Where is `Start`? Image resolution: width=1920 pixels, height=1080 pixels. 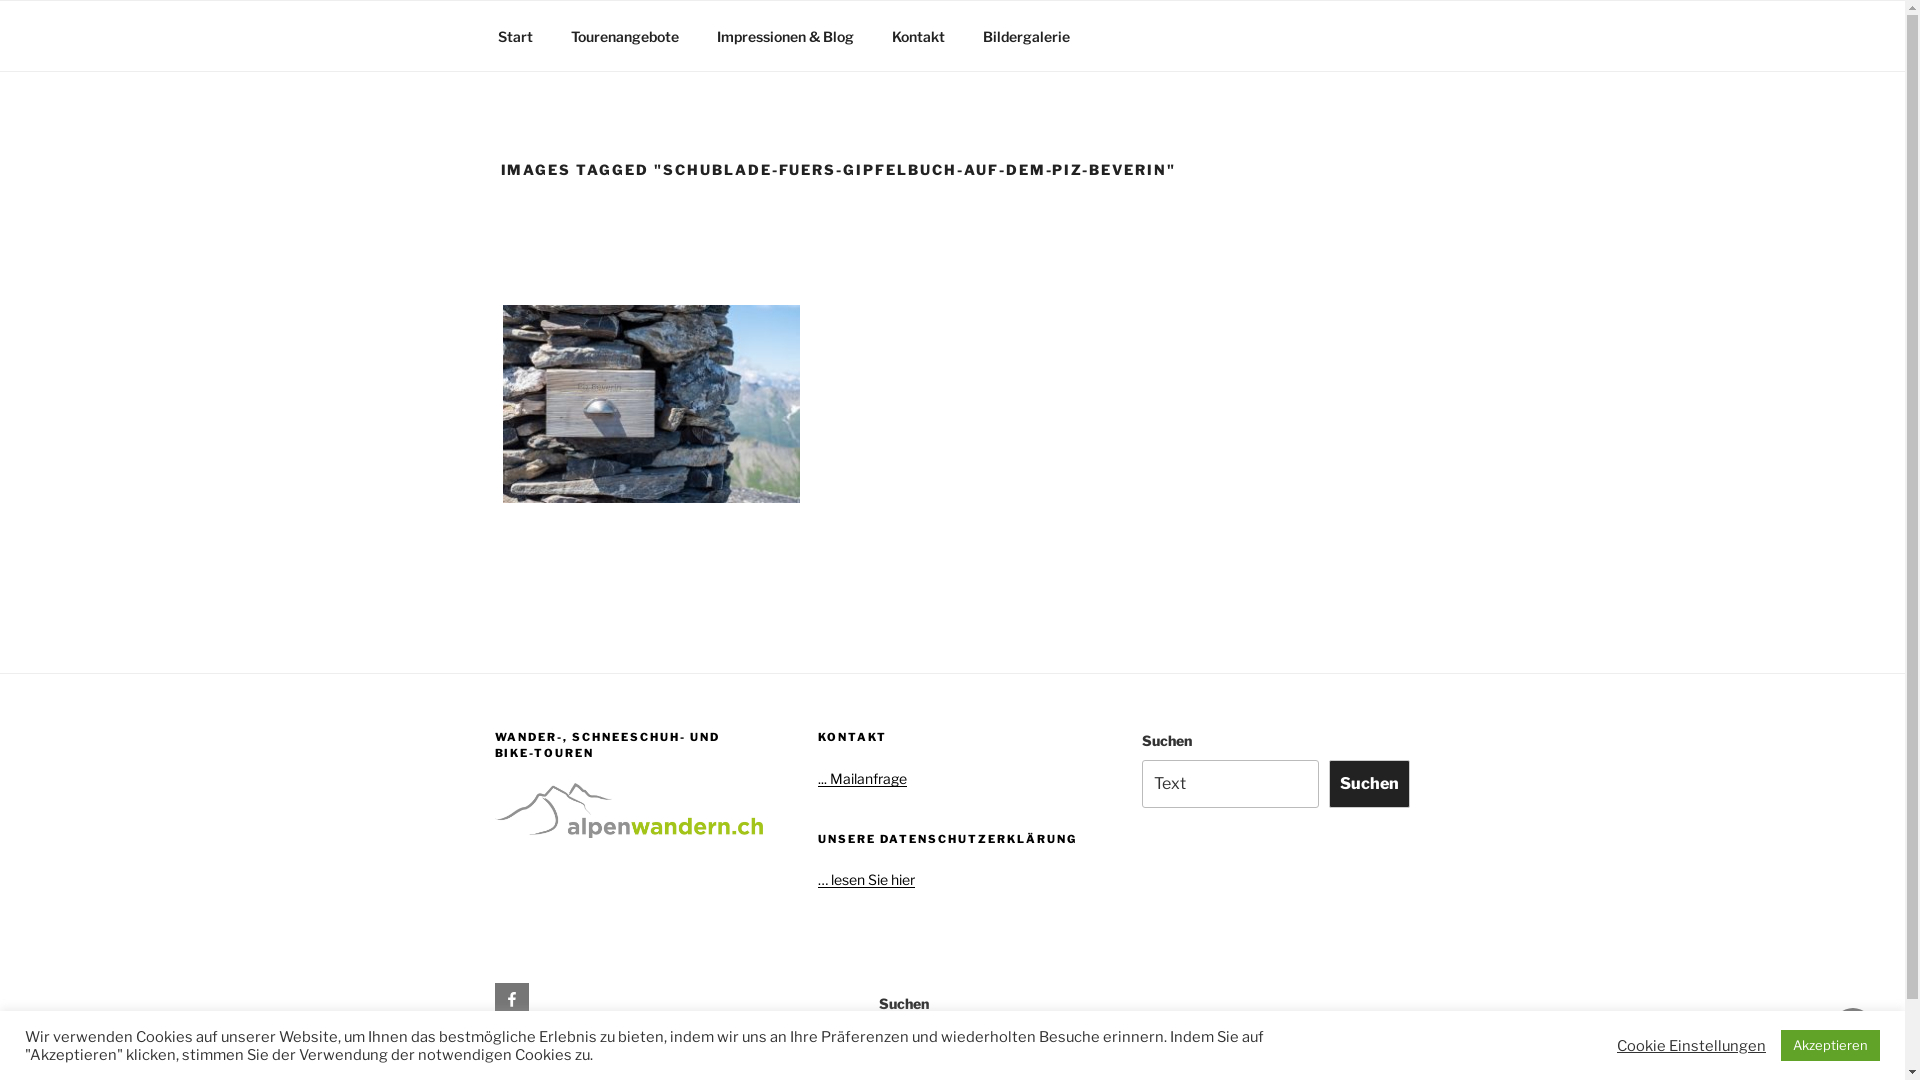 Start is located at coordinates (515, 36).